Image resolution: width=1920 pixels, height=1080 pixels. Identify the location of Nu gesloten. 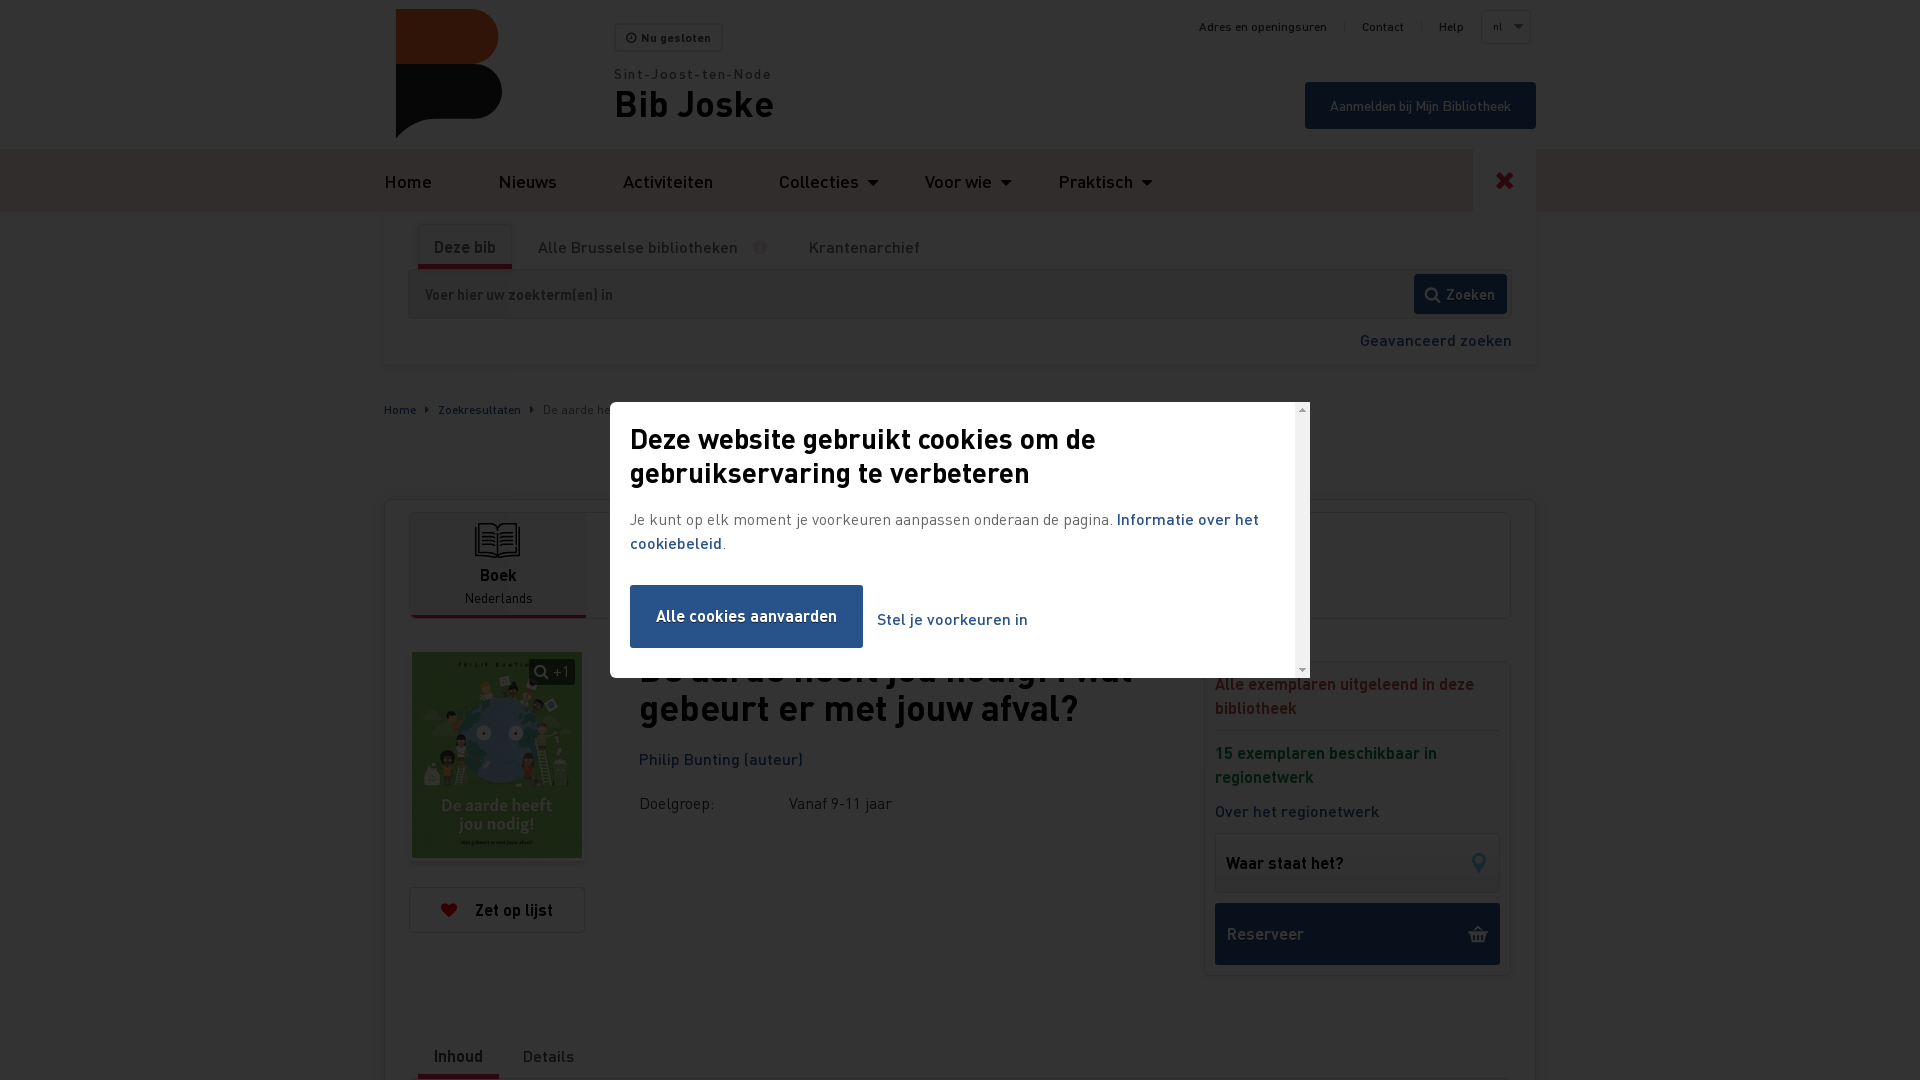
(668, 38).